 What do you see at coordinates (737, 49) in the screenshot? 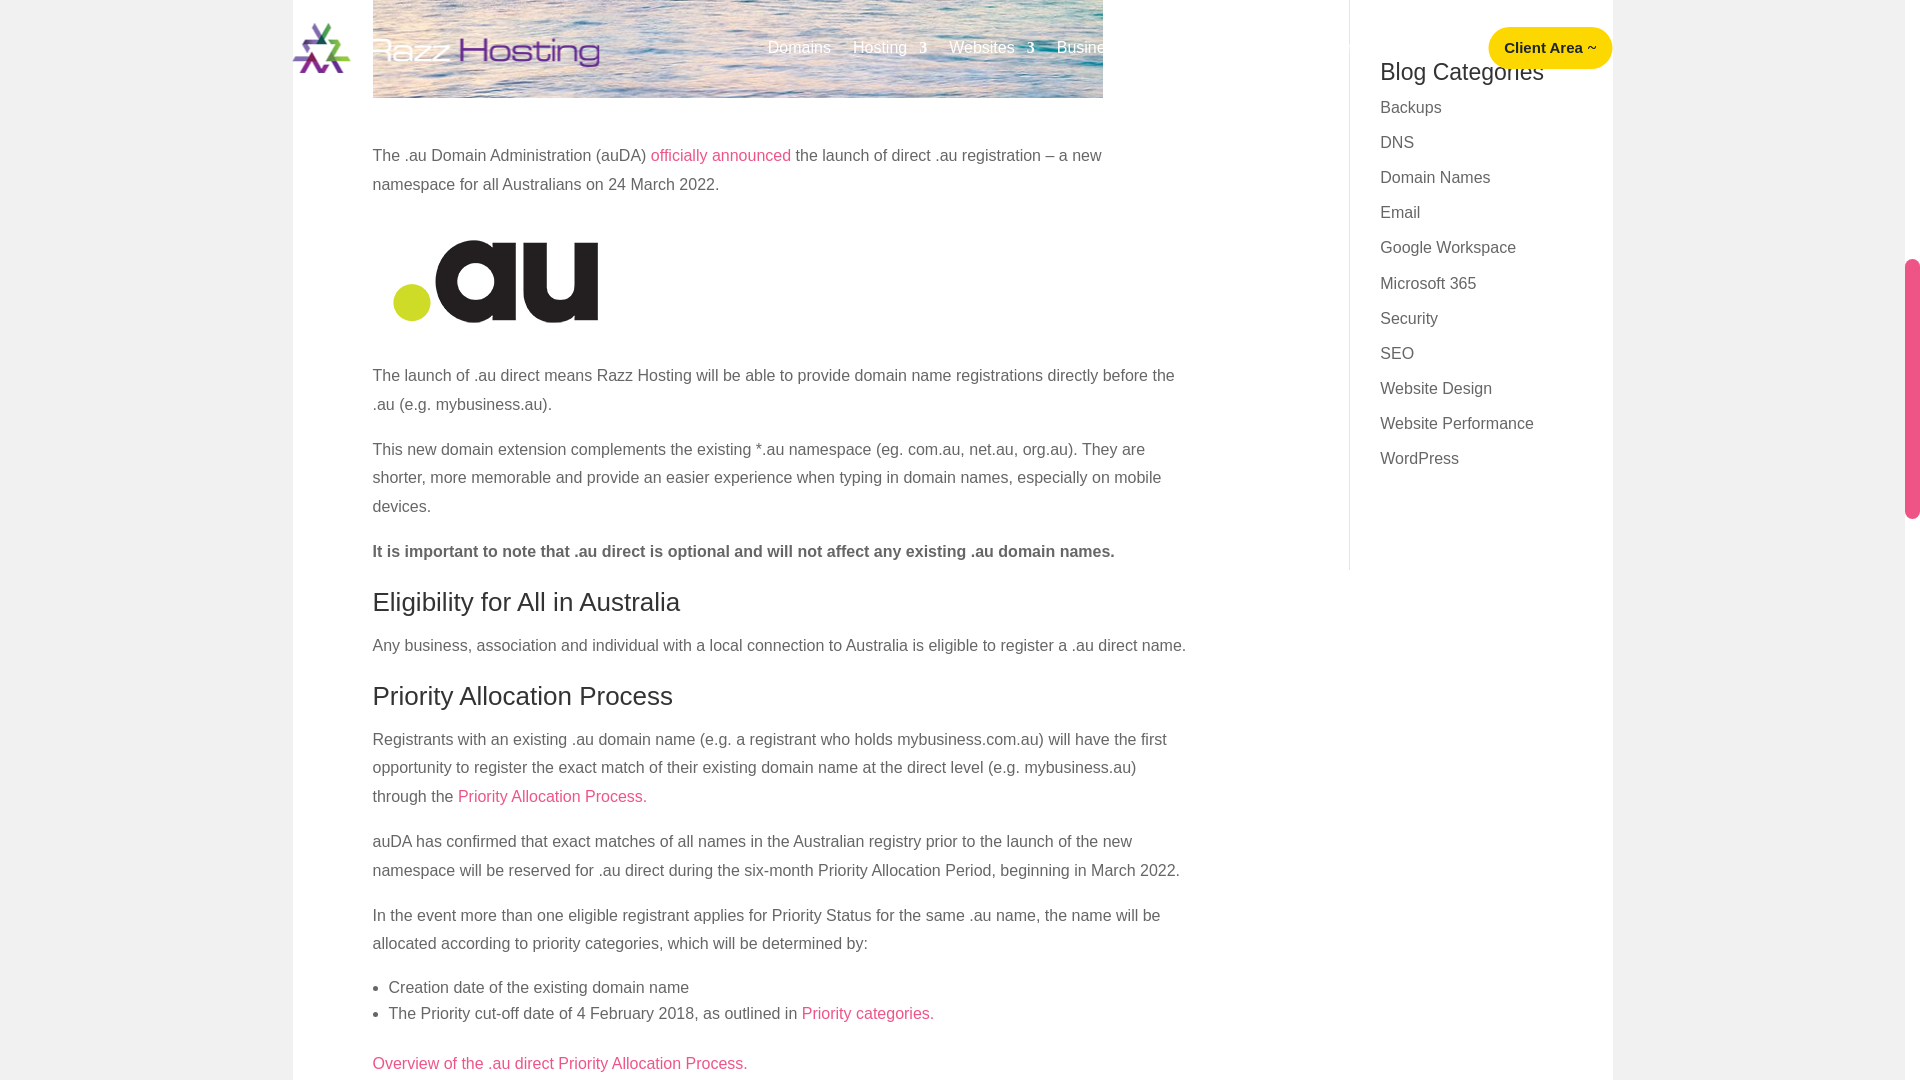
I see `direct-au-domains-australia-sydney` at bounding box center [737, 49].